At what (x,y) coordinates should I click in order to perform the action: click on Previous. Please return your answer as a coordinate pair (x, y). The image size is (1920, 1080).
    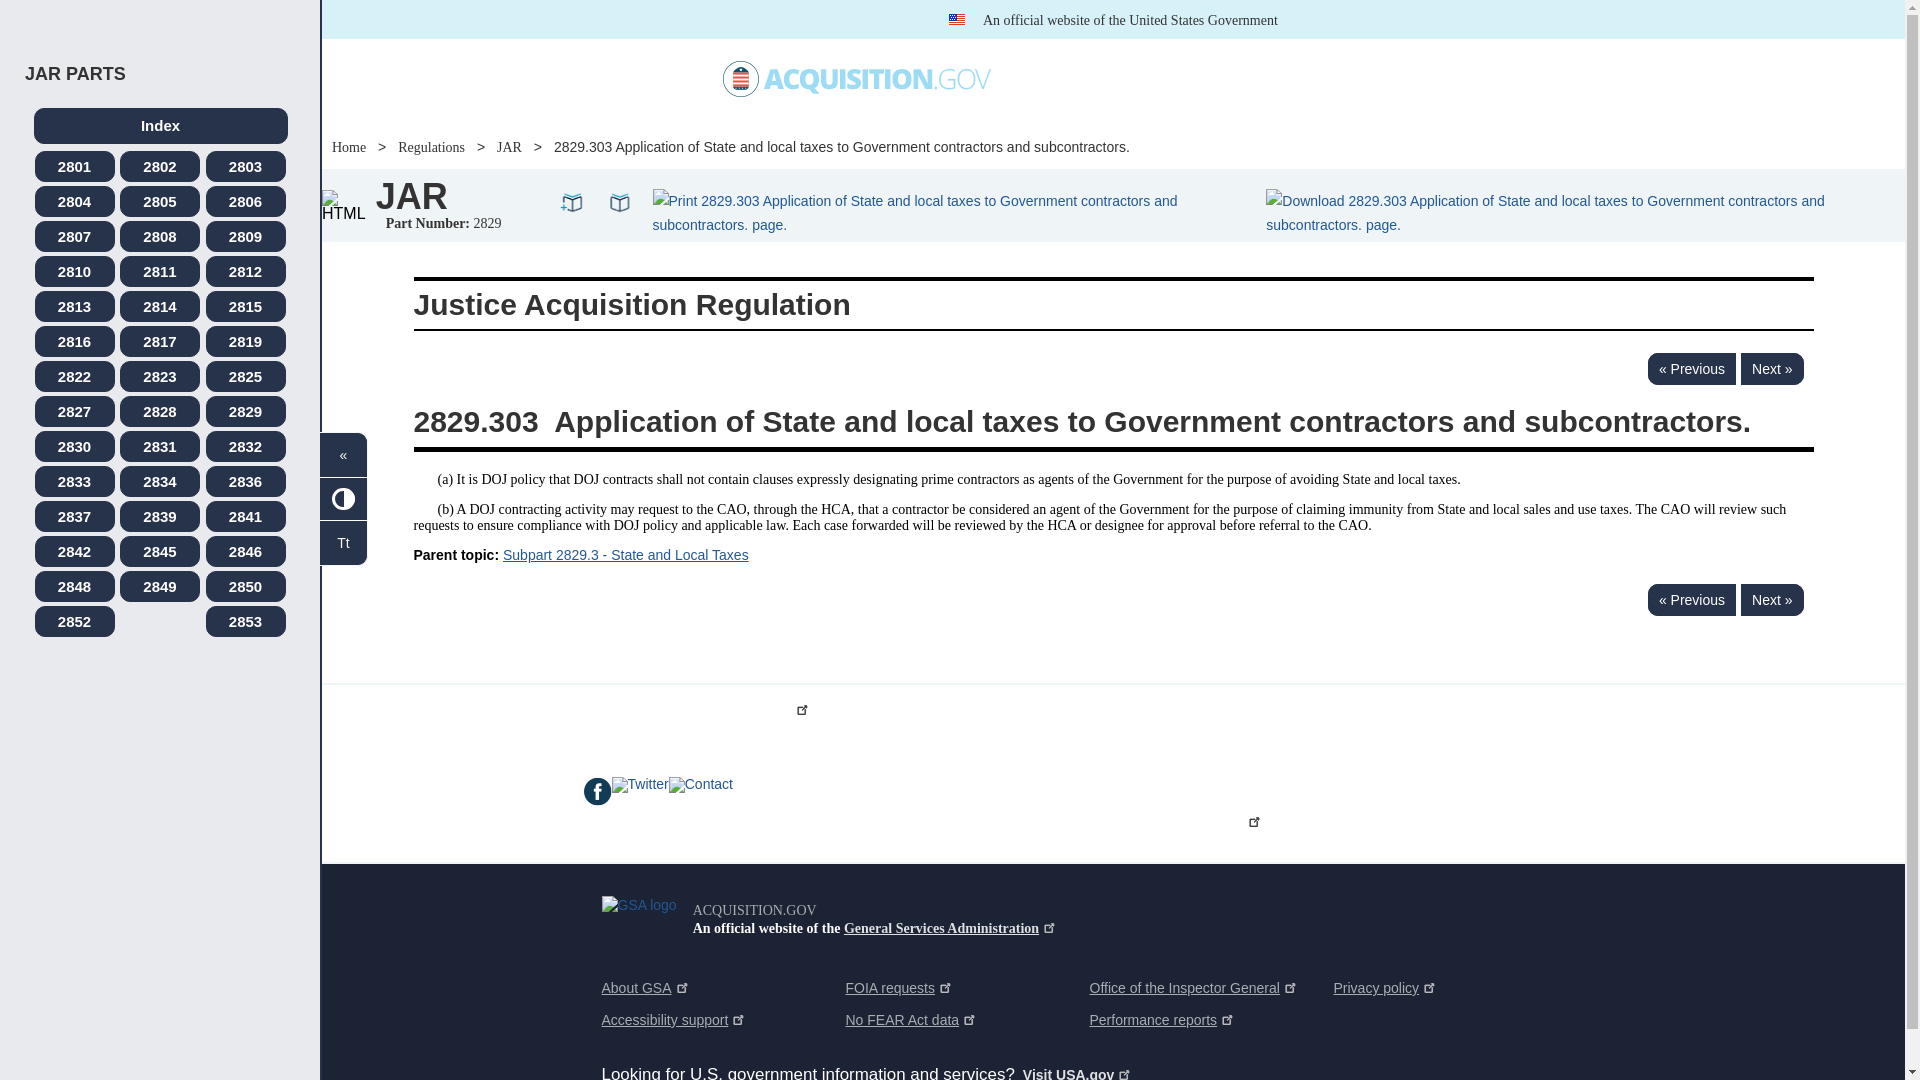
    Looking at the image, I should click on (1691, 368).